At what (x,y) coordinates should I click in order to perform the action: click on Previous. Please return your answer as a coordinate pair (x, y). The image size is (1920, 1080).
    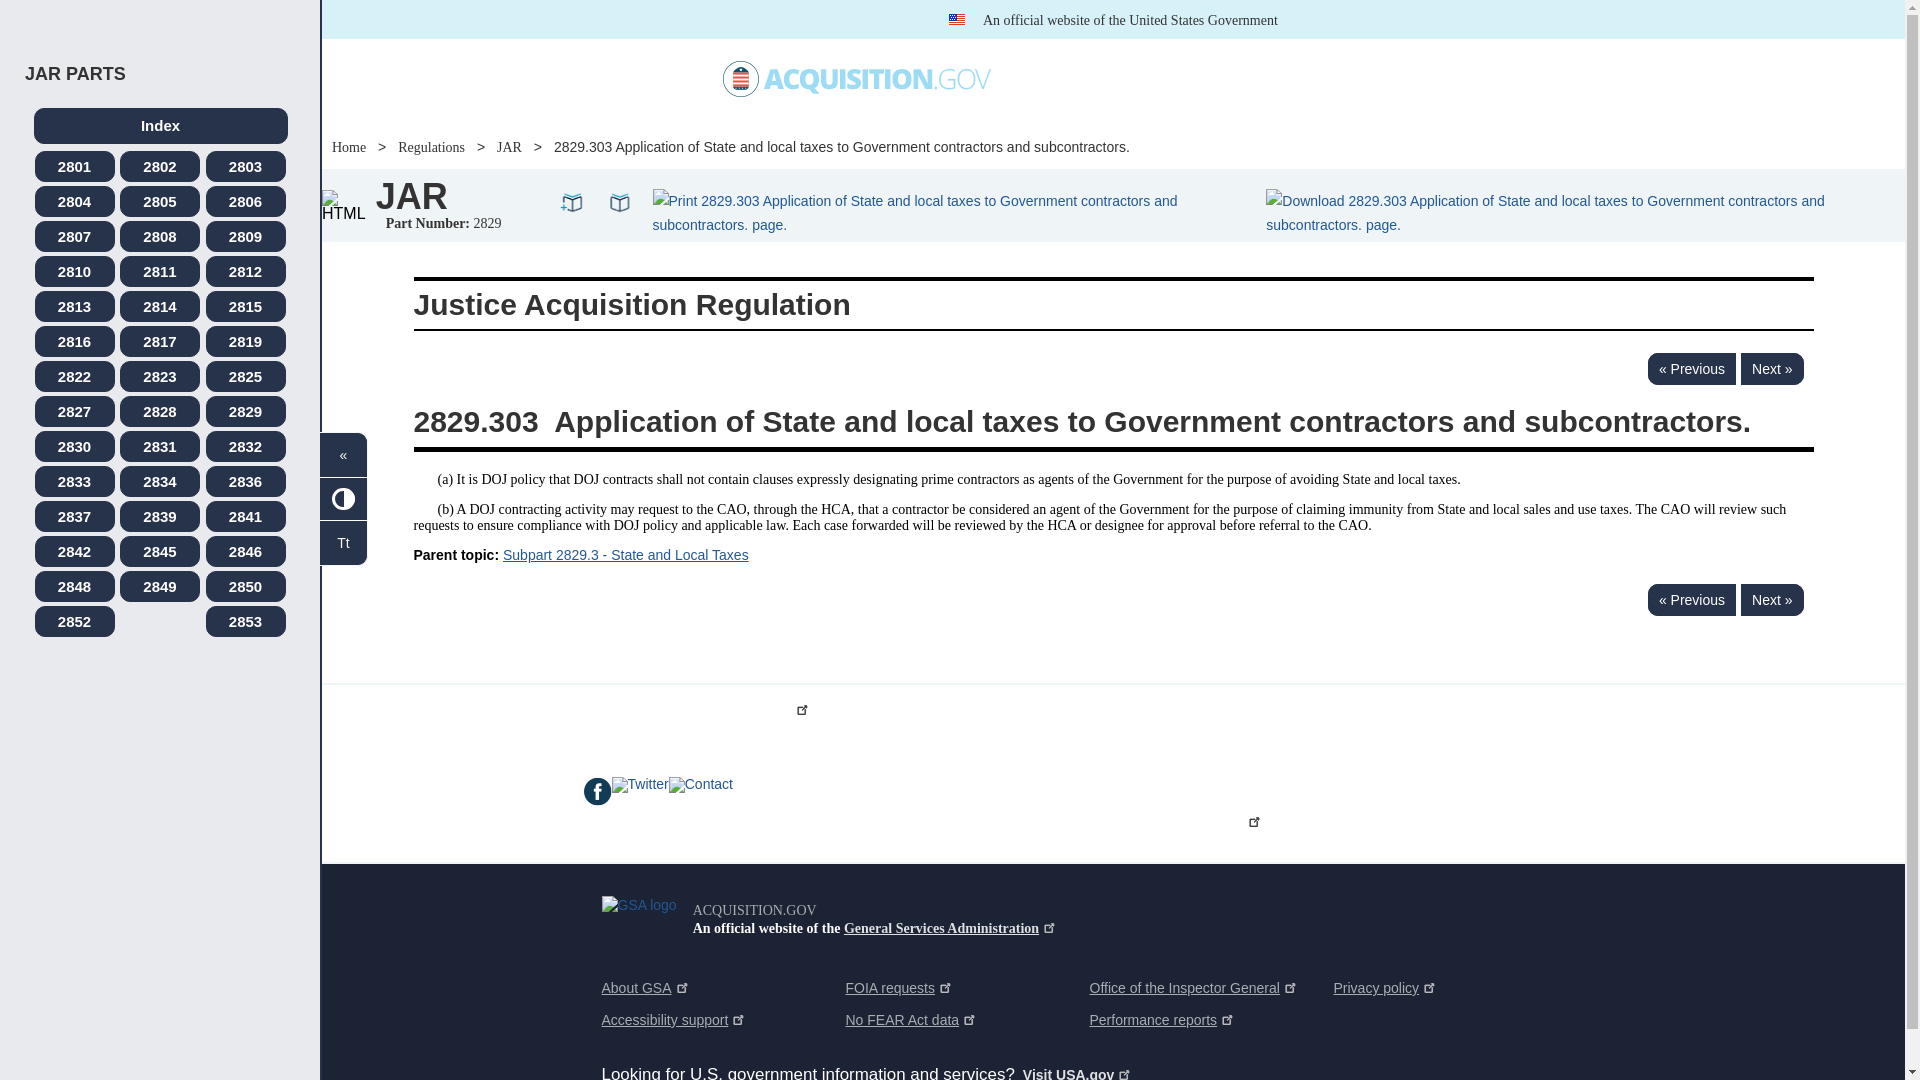
    Looking at the image, I should click on (1691, 368).